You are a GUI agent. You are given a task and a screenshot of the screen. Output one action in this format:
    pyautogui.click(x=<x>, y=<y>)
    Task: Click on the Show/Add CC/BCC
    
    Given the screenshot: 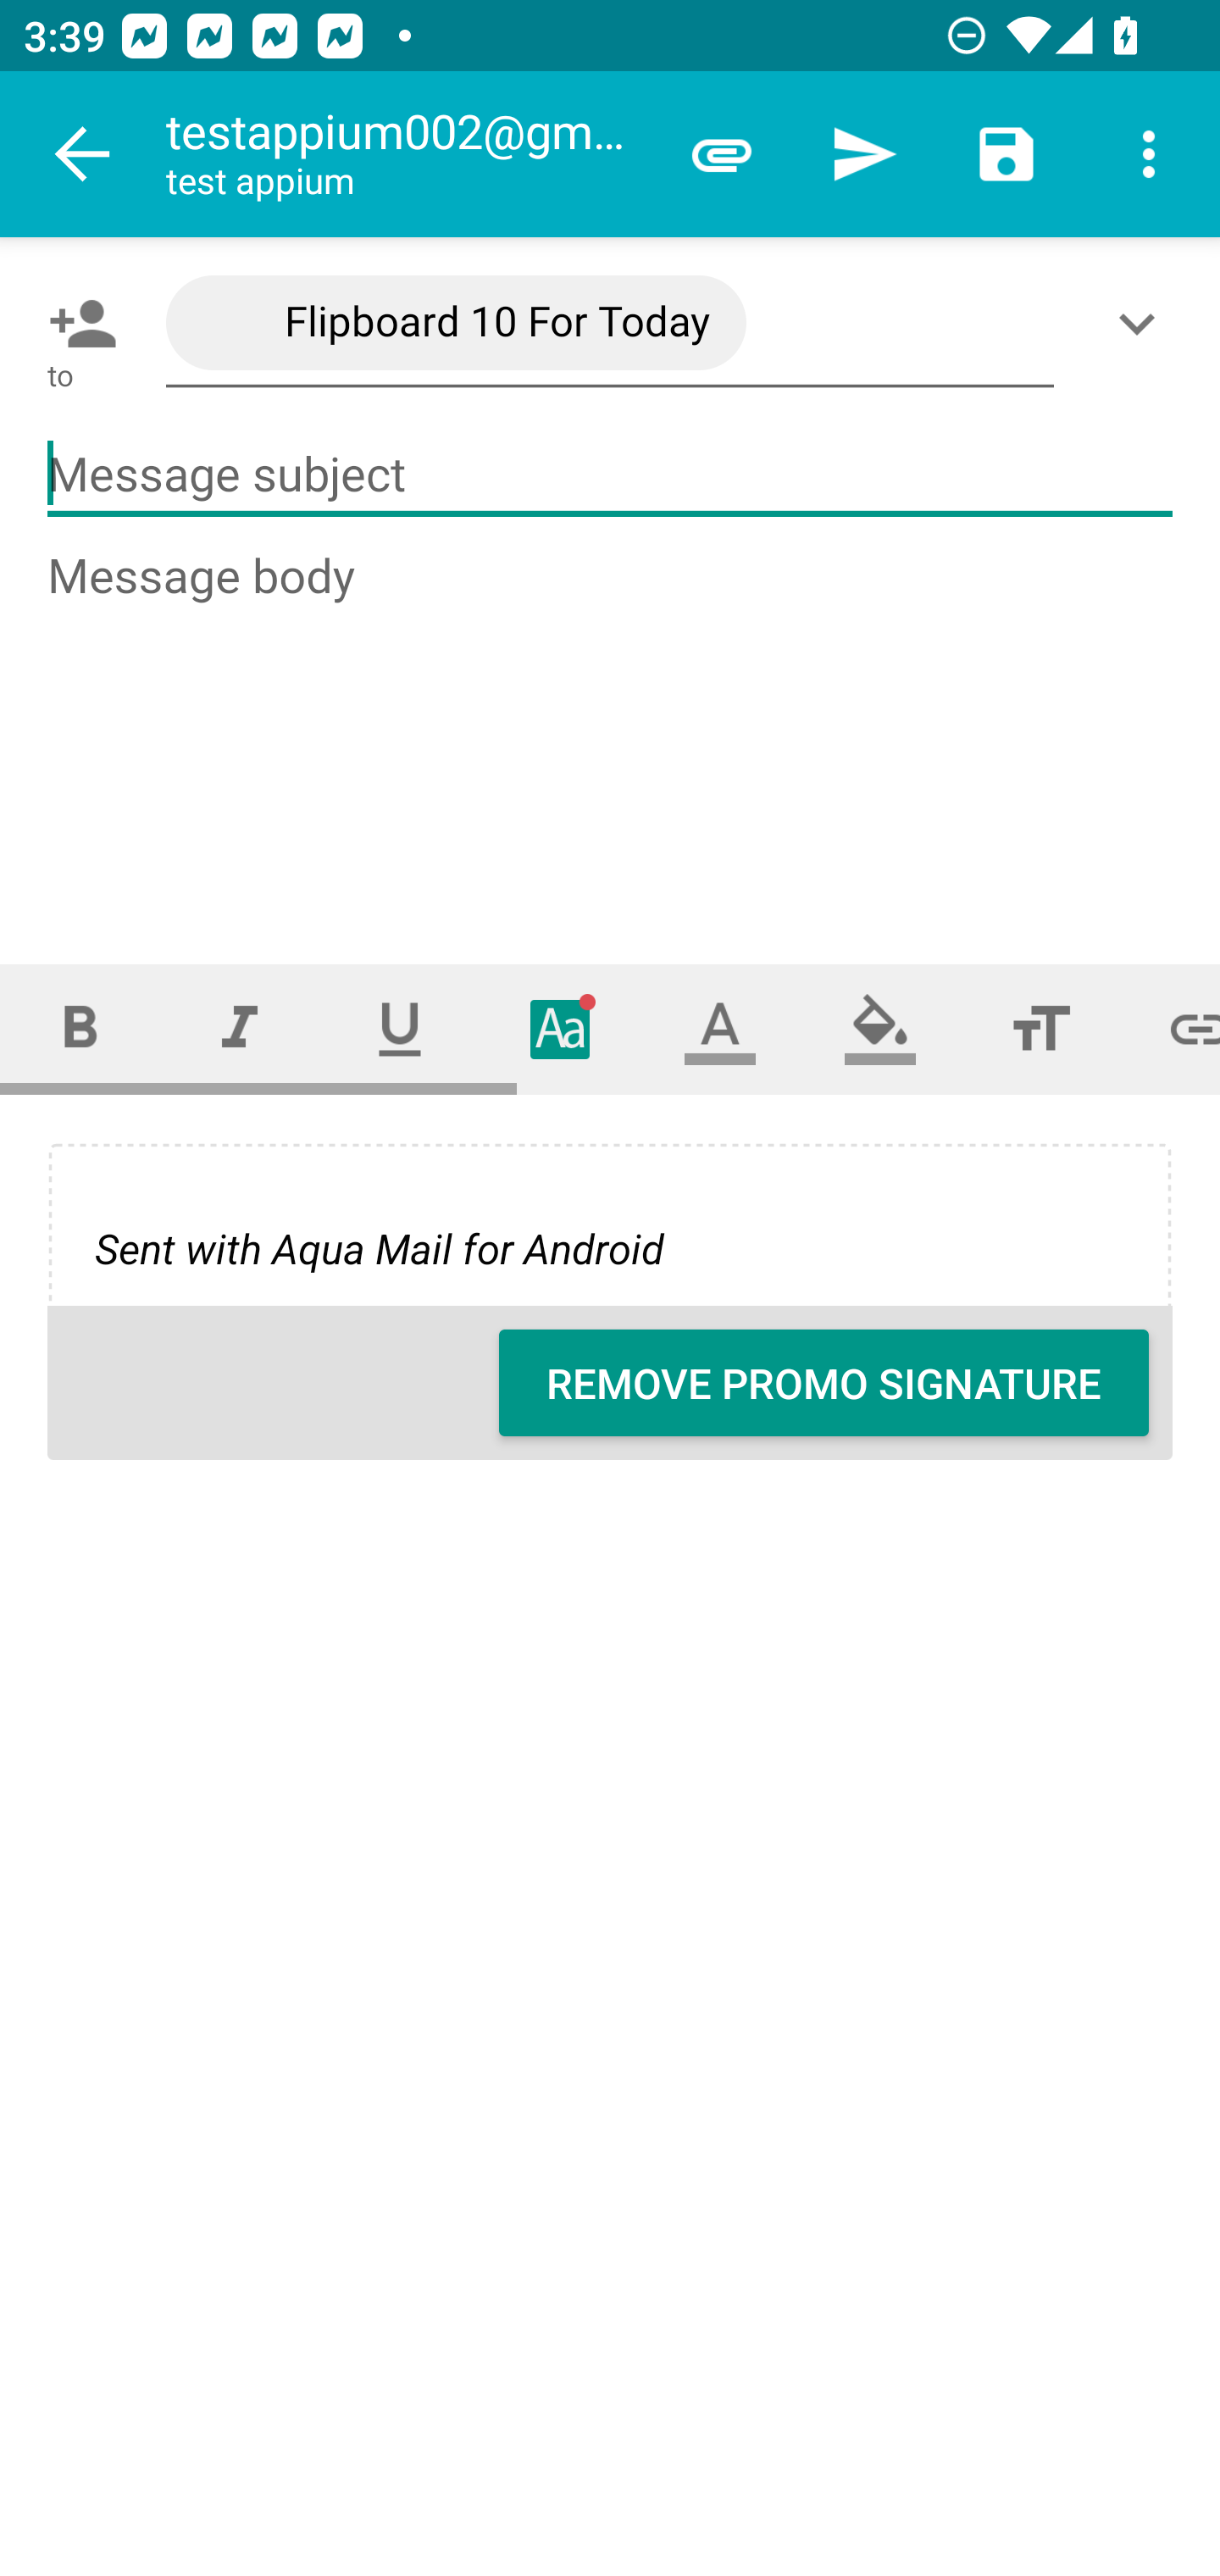 What is the action you would take?
    pyautogui.click(x=1143, y=323)
    